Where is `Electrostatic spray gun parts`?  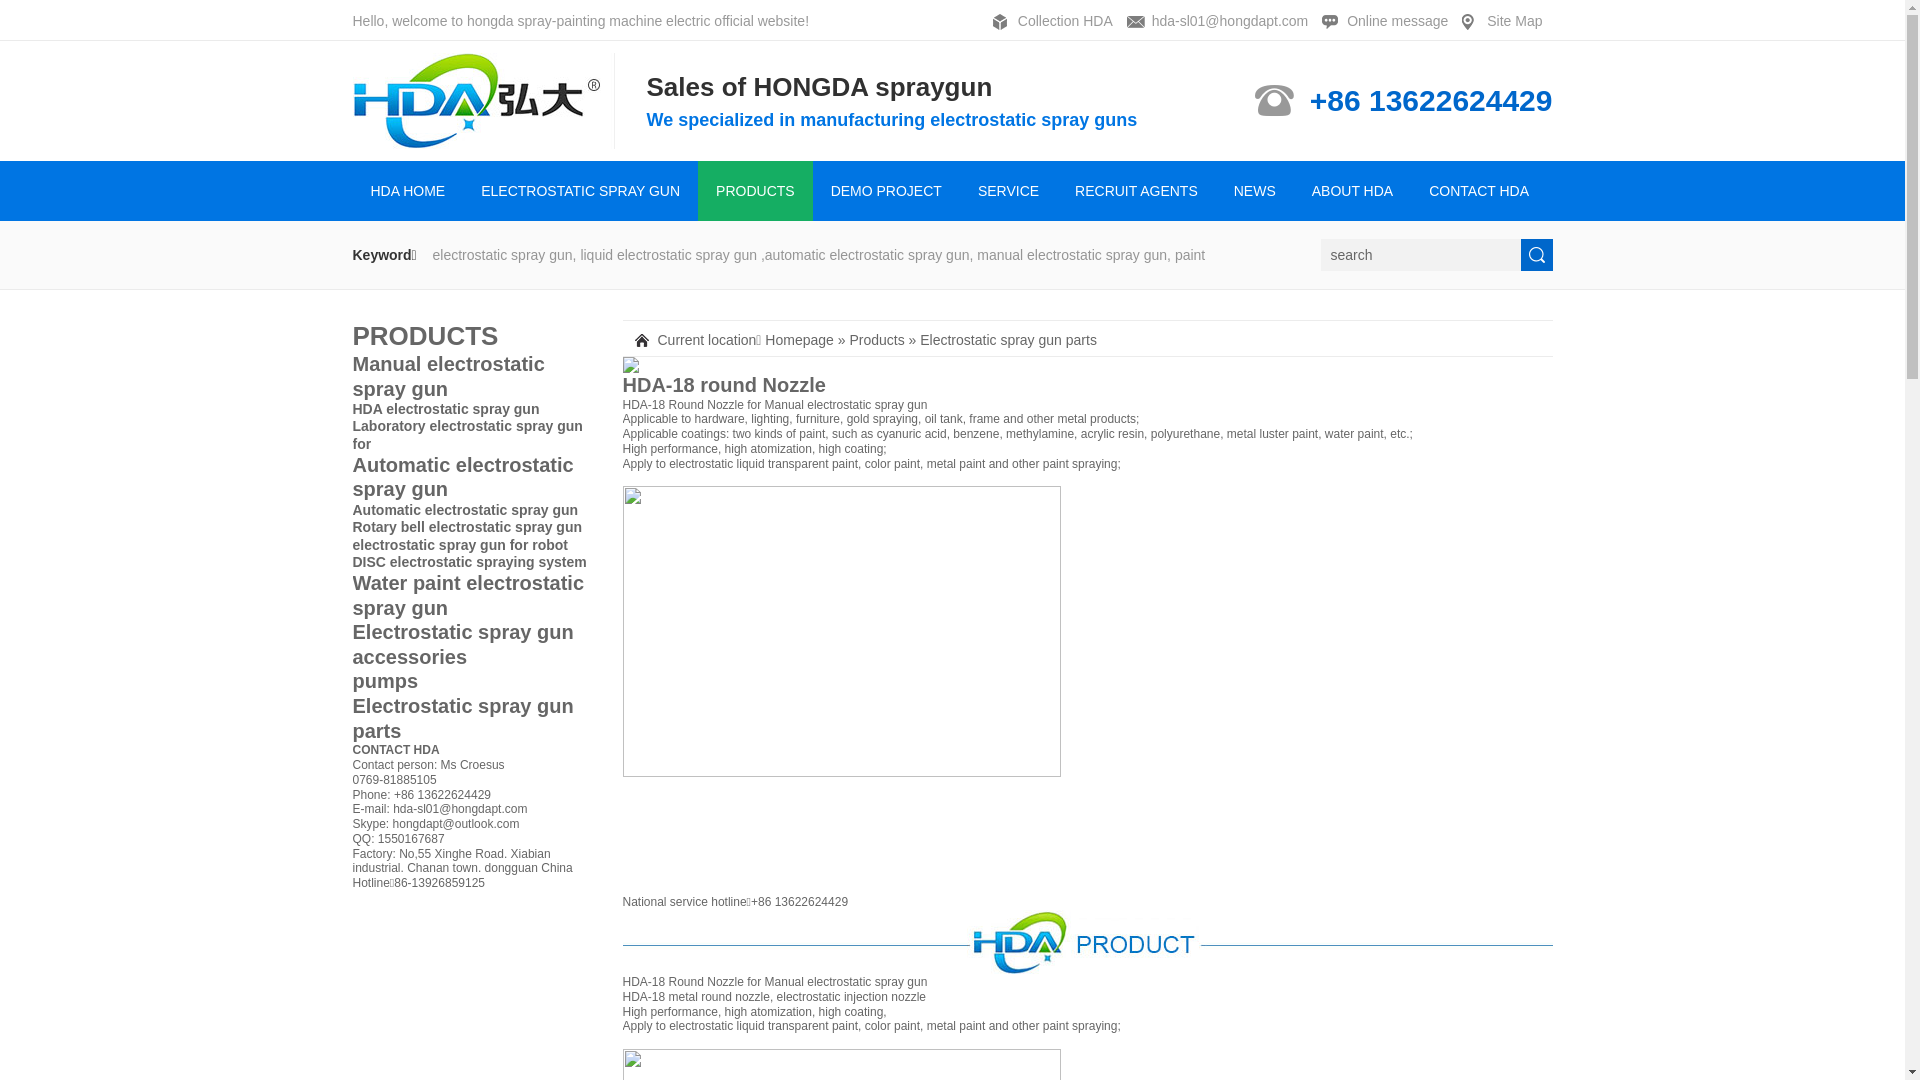
Electrostatic spray gun parts is located at coordinates (474, 718).